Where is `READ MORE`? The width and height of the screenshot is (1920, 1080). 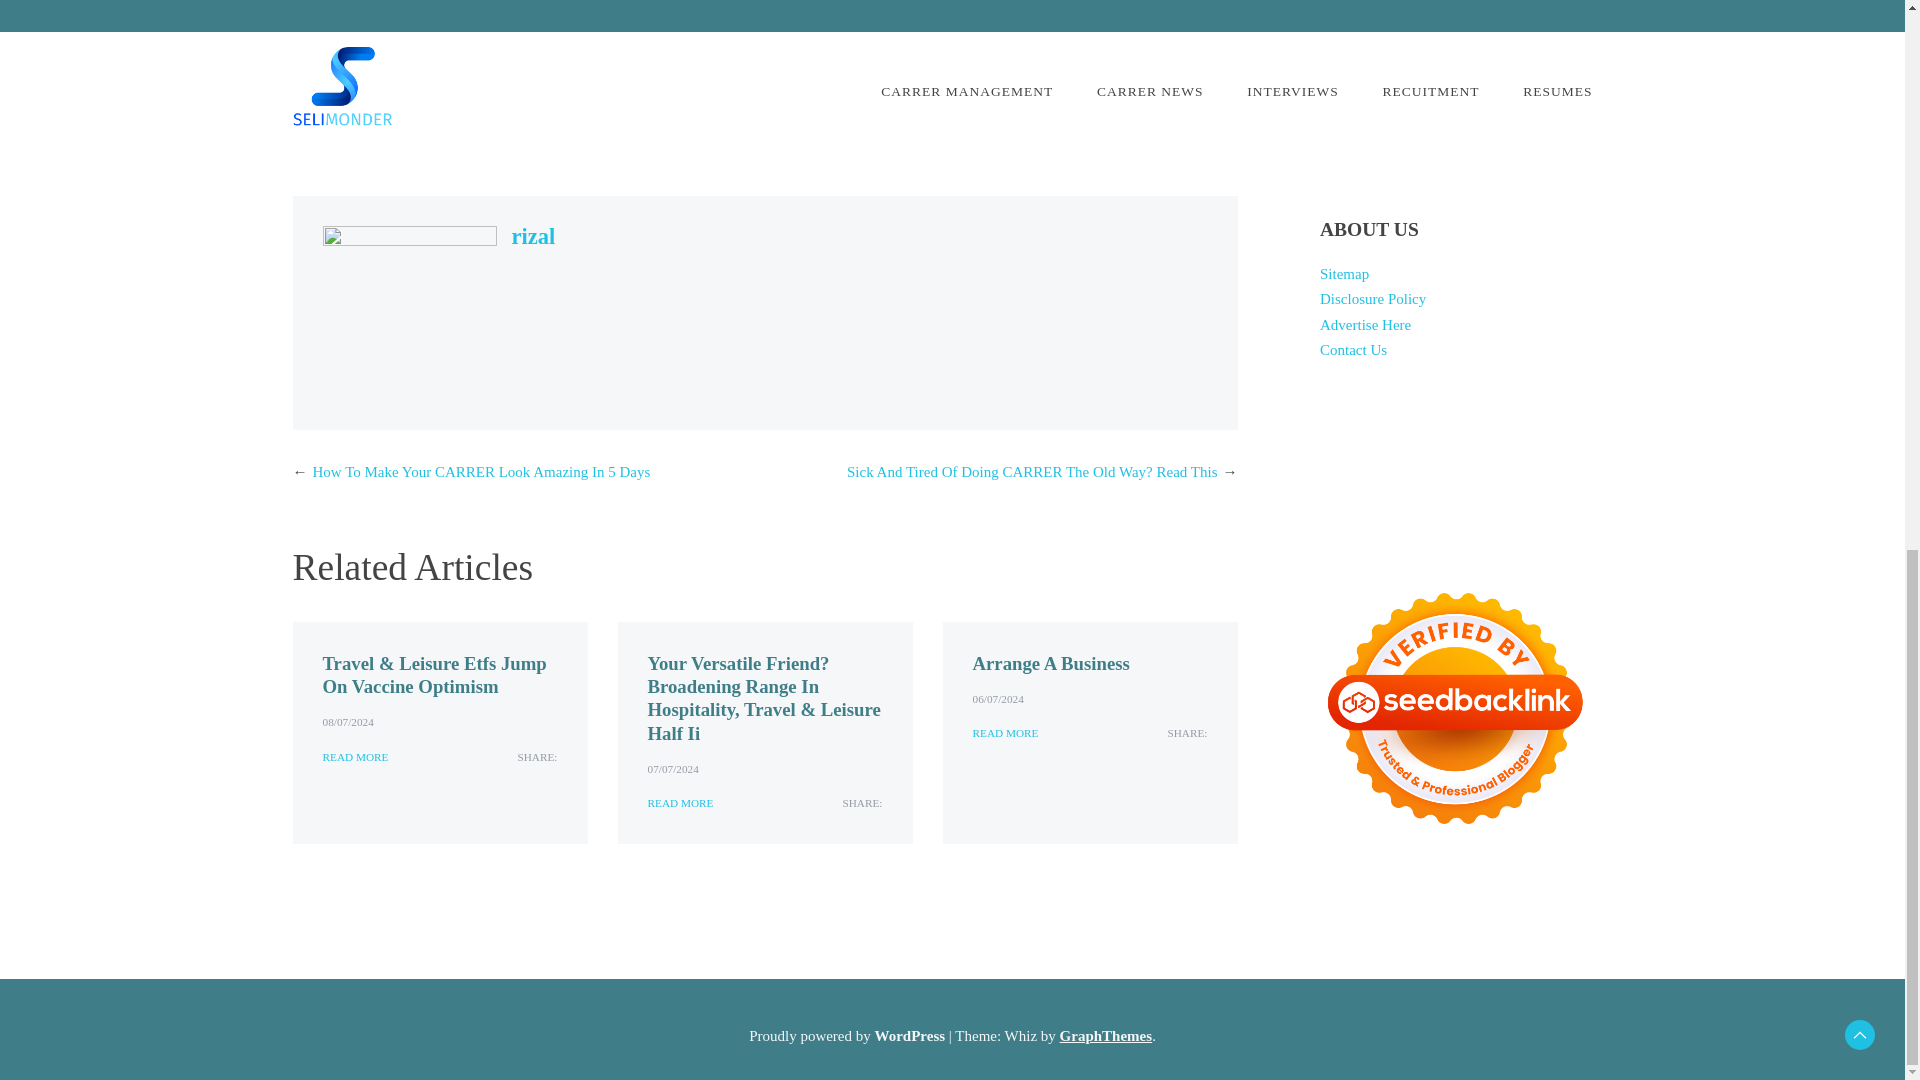
READ MORE is located at coordinates (354, 757).